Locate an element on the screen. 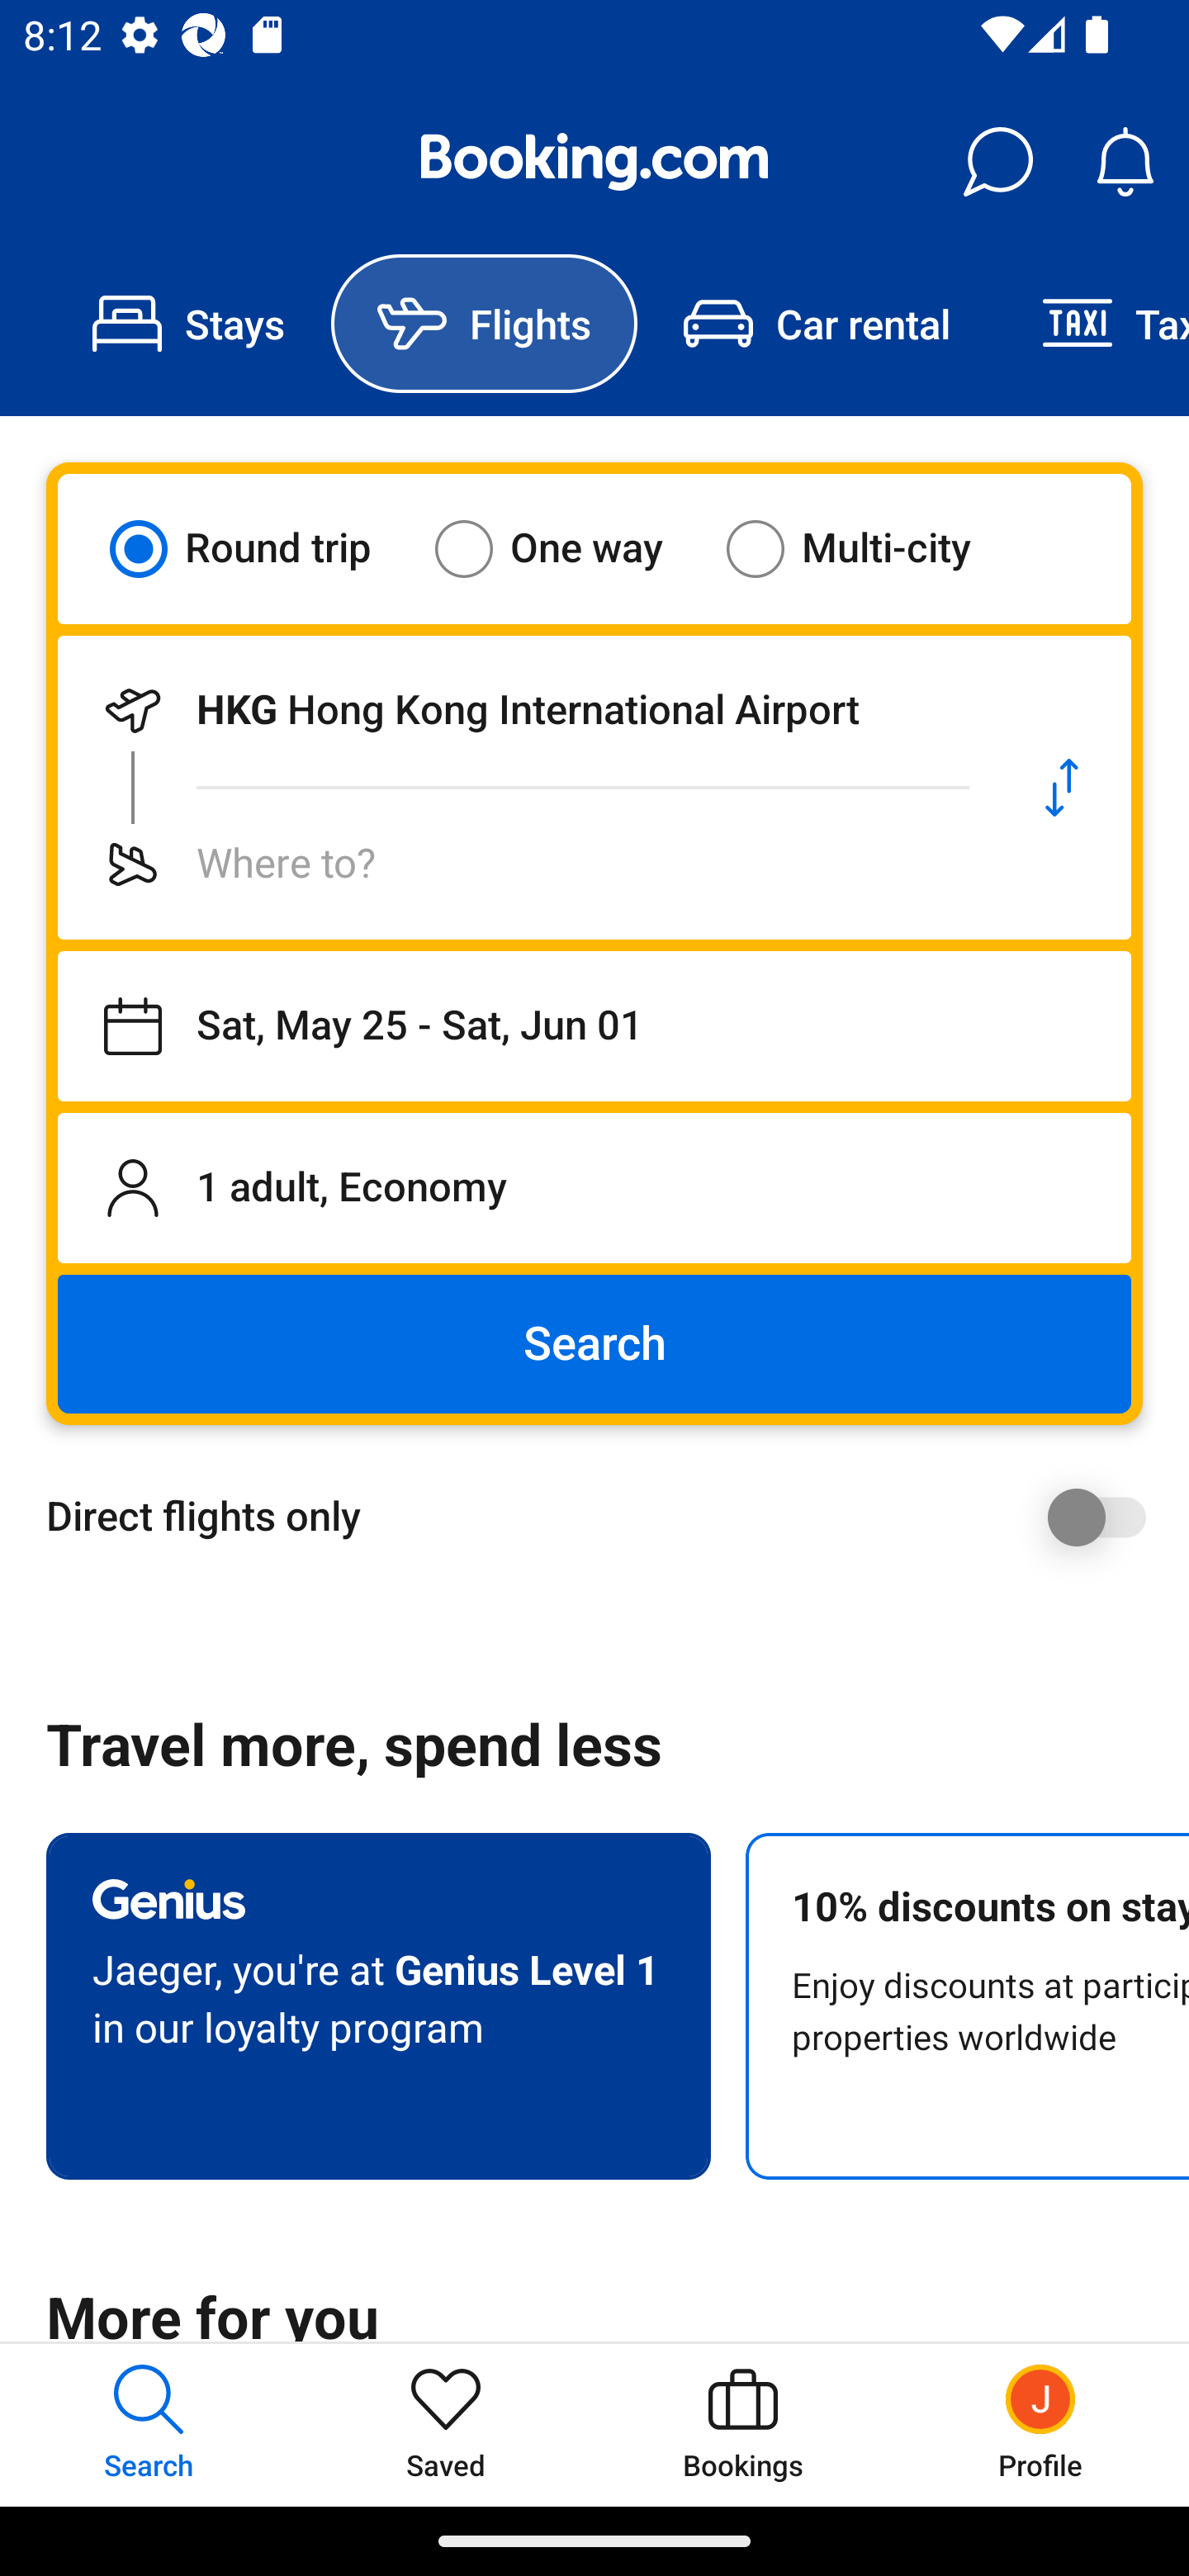 The height and width of the screenshot is (2576, 1189). Bookings is located at coordinates (743, 2424).